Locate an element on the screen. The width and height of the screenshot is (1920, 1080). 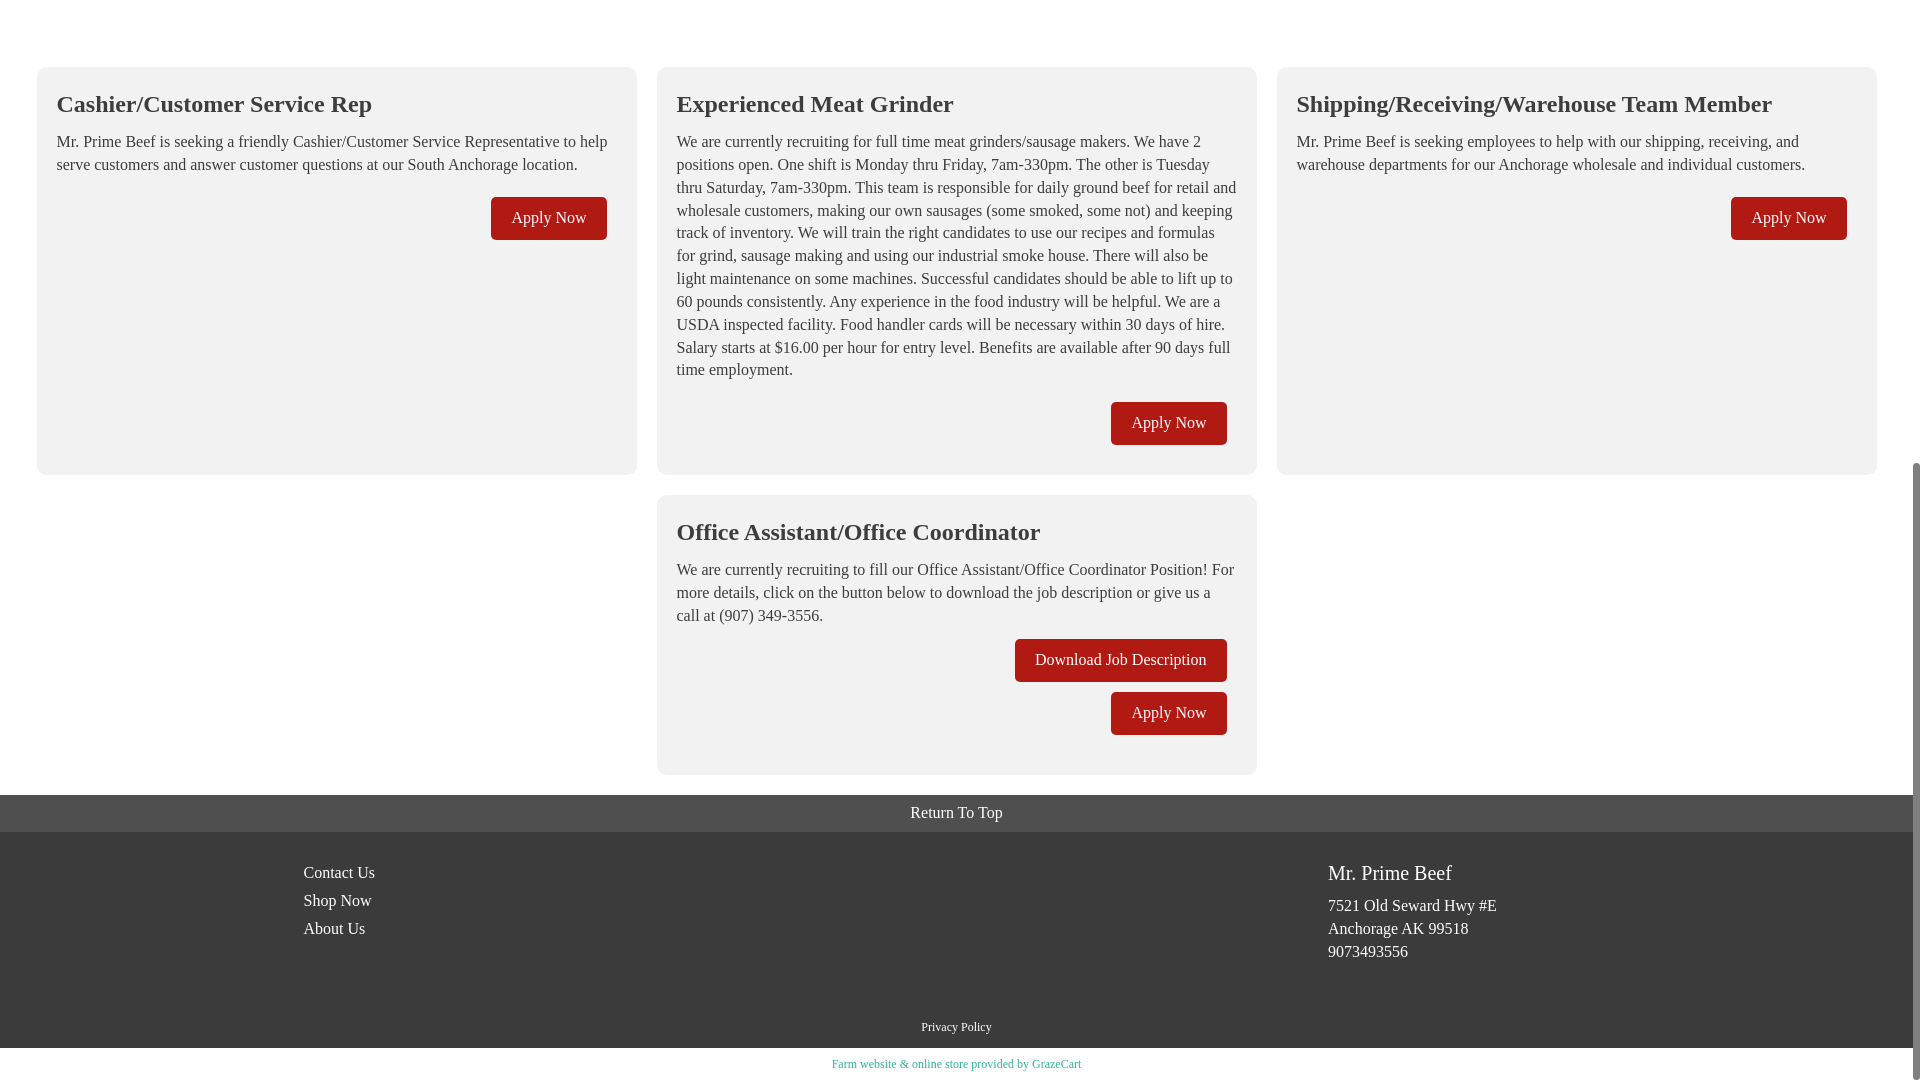
About Us is located at coordinates (444, 932).